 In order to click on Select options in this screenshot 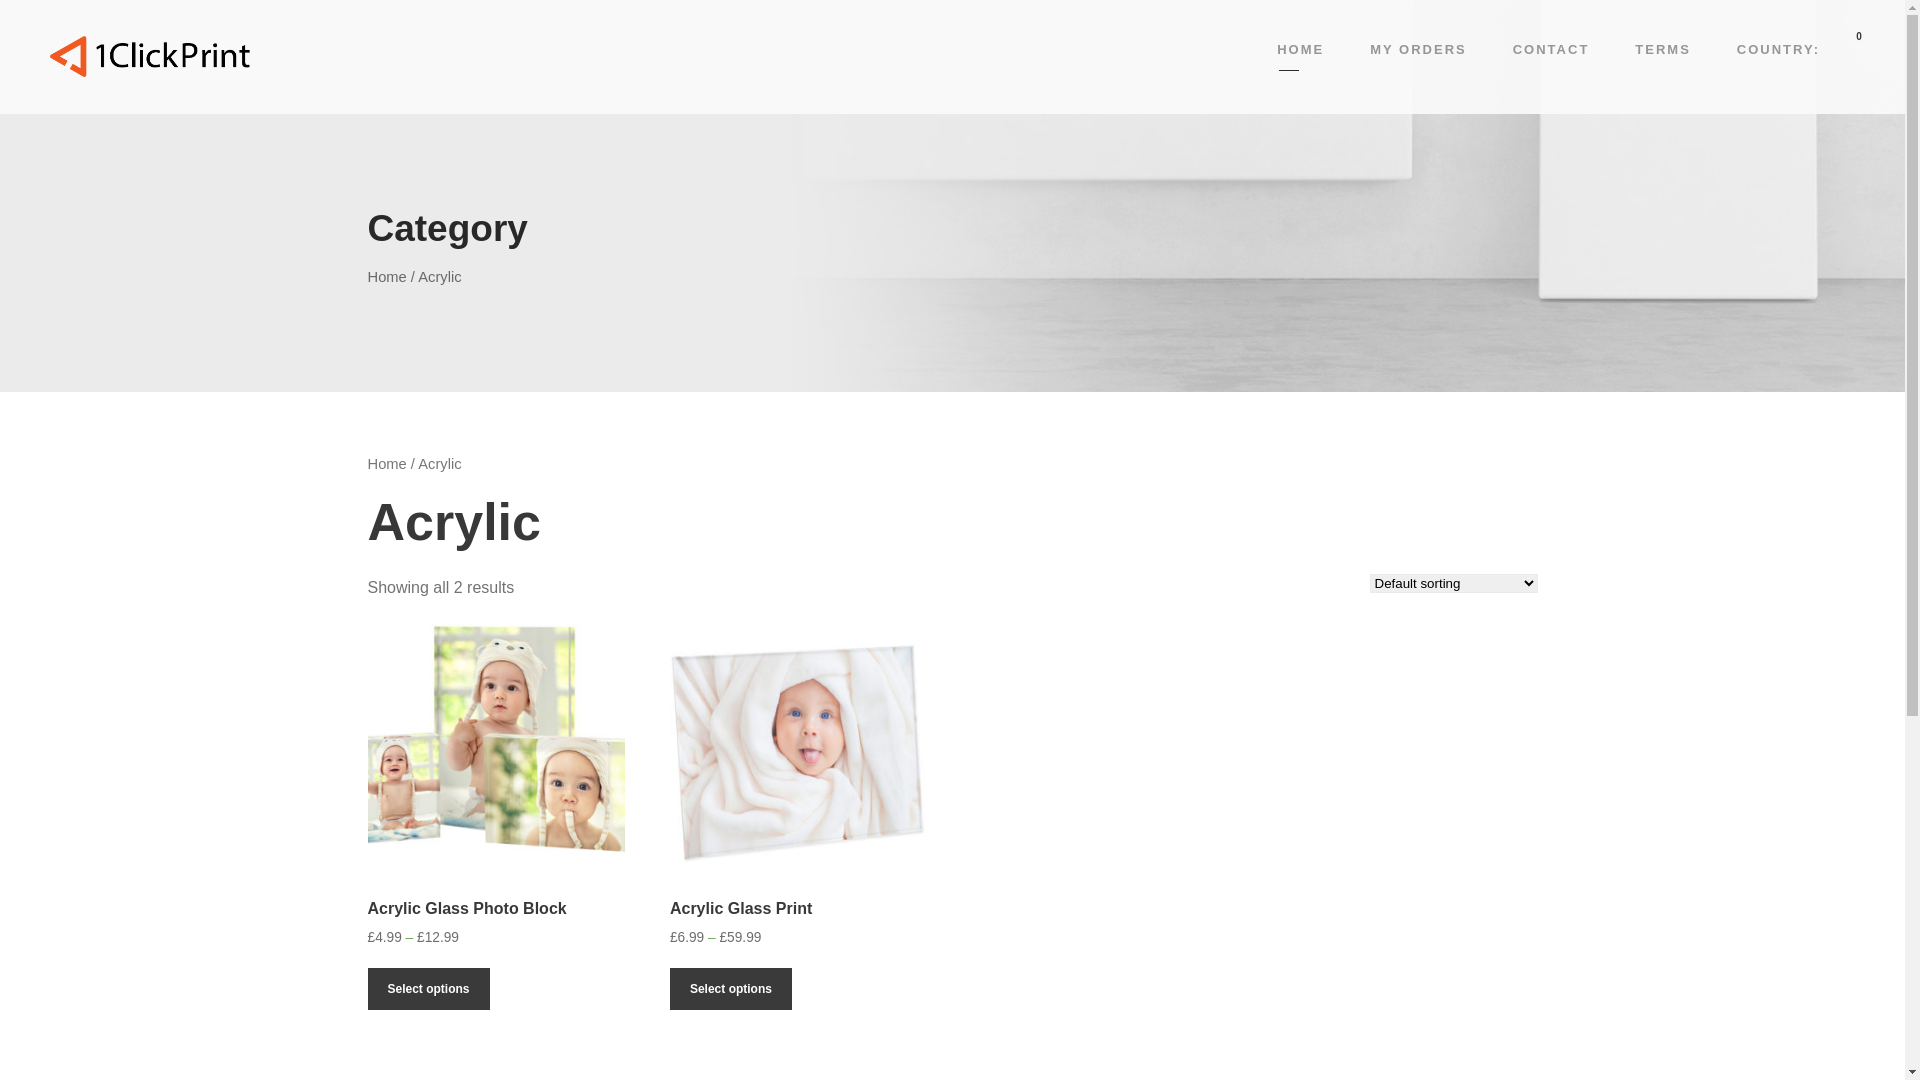, I will do `click(428, 989)`.